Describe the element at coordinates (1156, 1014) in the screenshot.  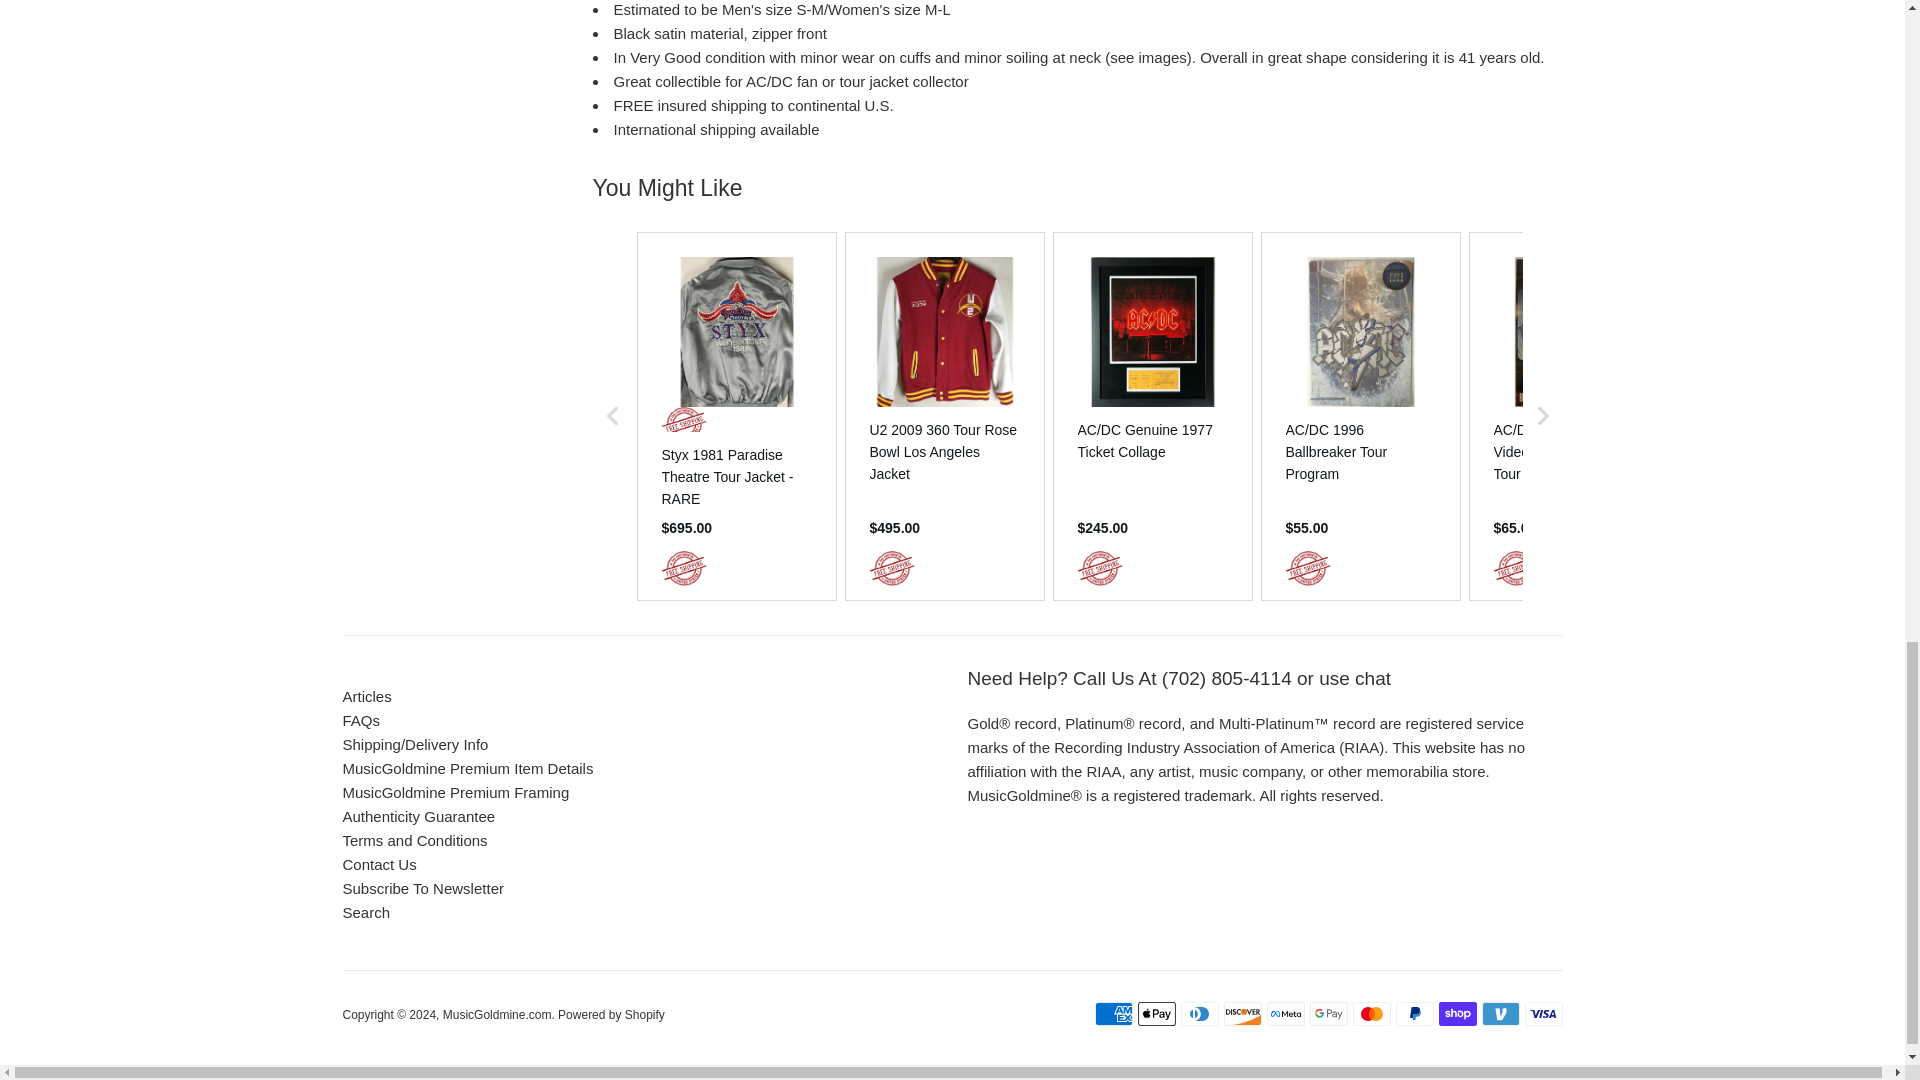
I see `Apple Pay` at that location.